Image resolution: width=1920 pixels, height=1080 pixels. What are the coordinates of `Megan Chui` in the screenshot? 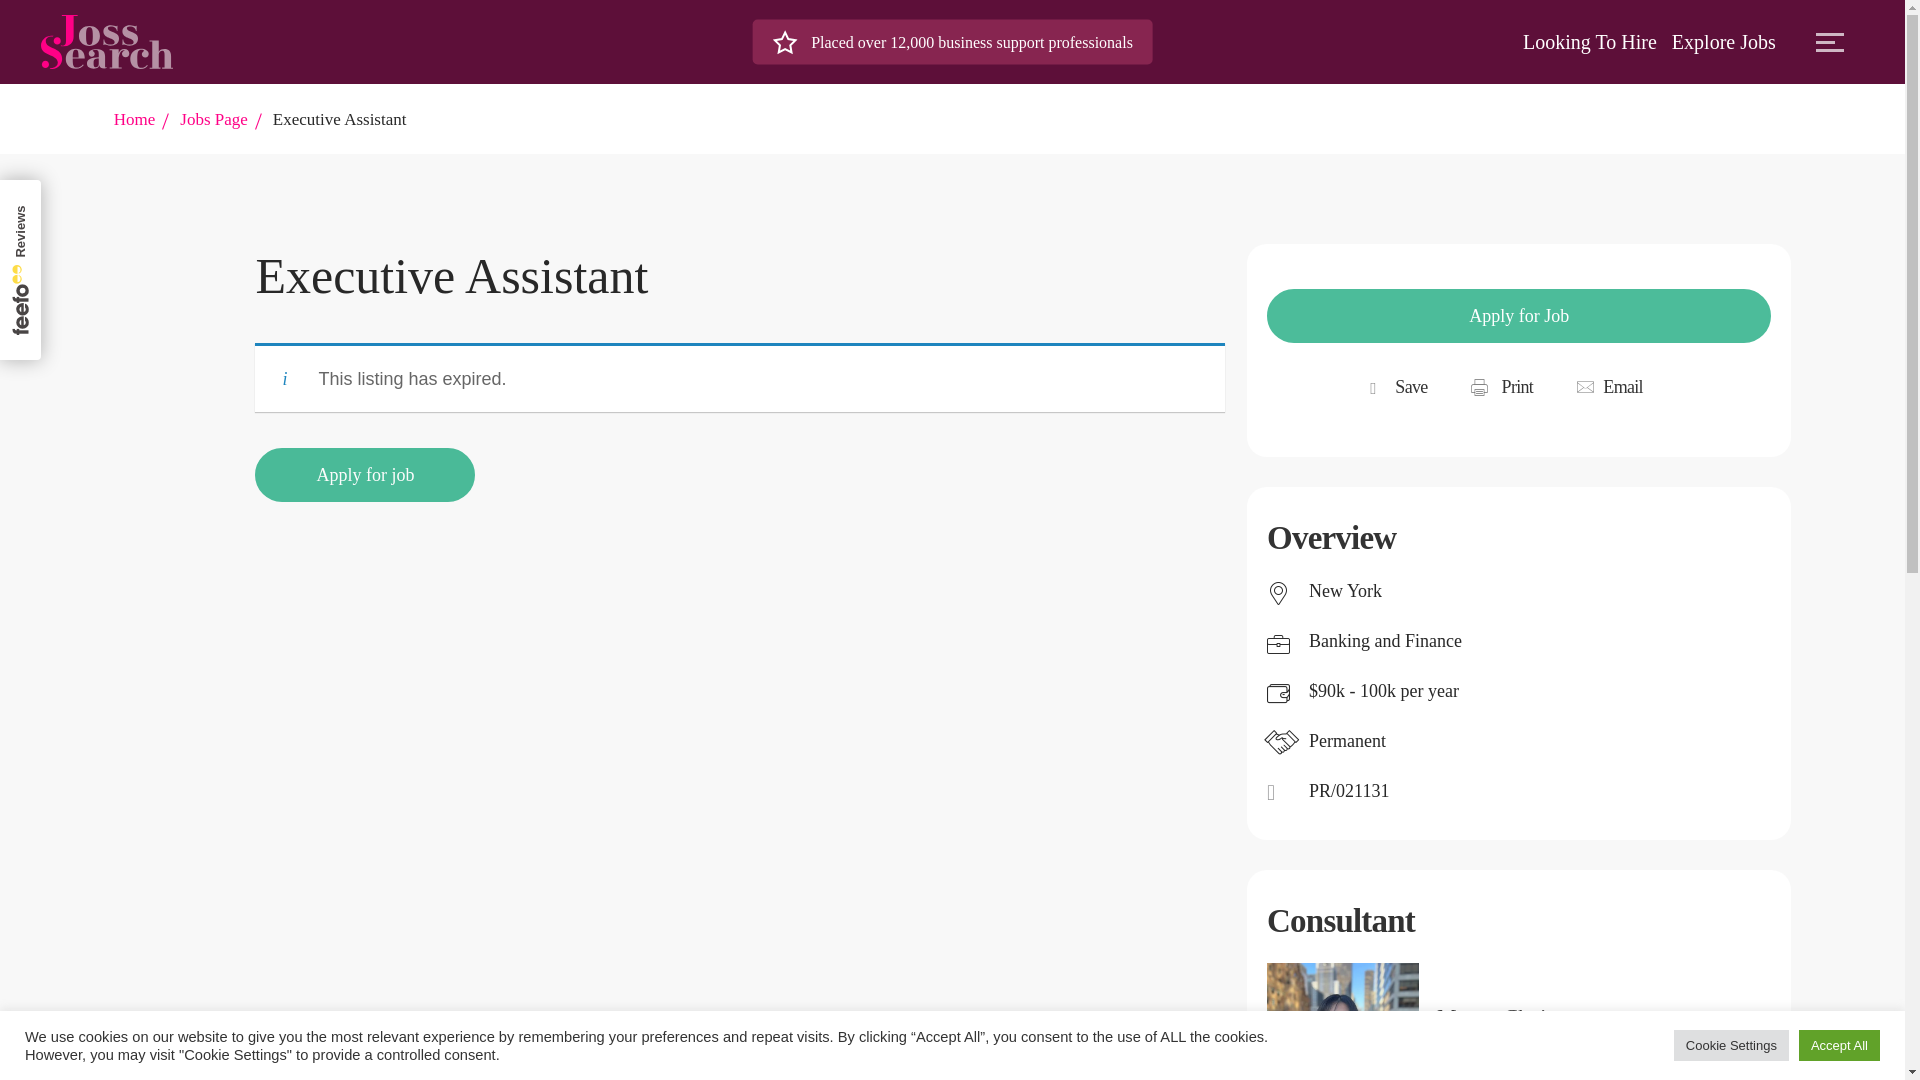 It's located at (1523, 1016).